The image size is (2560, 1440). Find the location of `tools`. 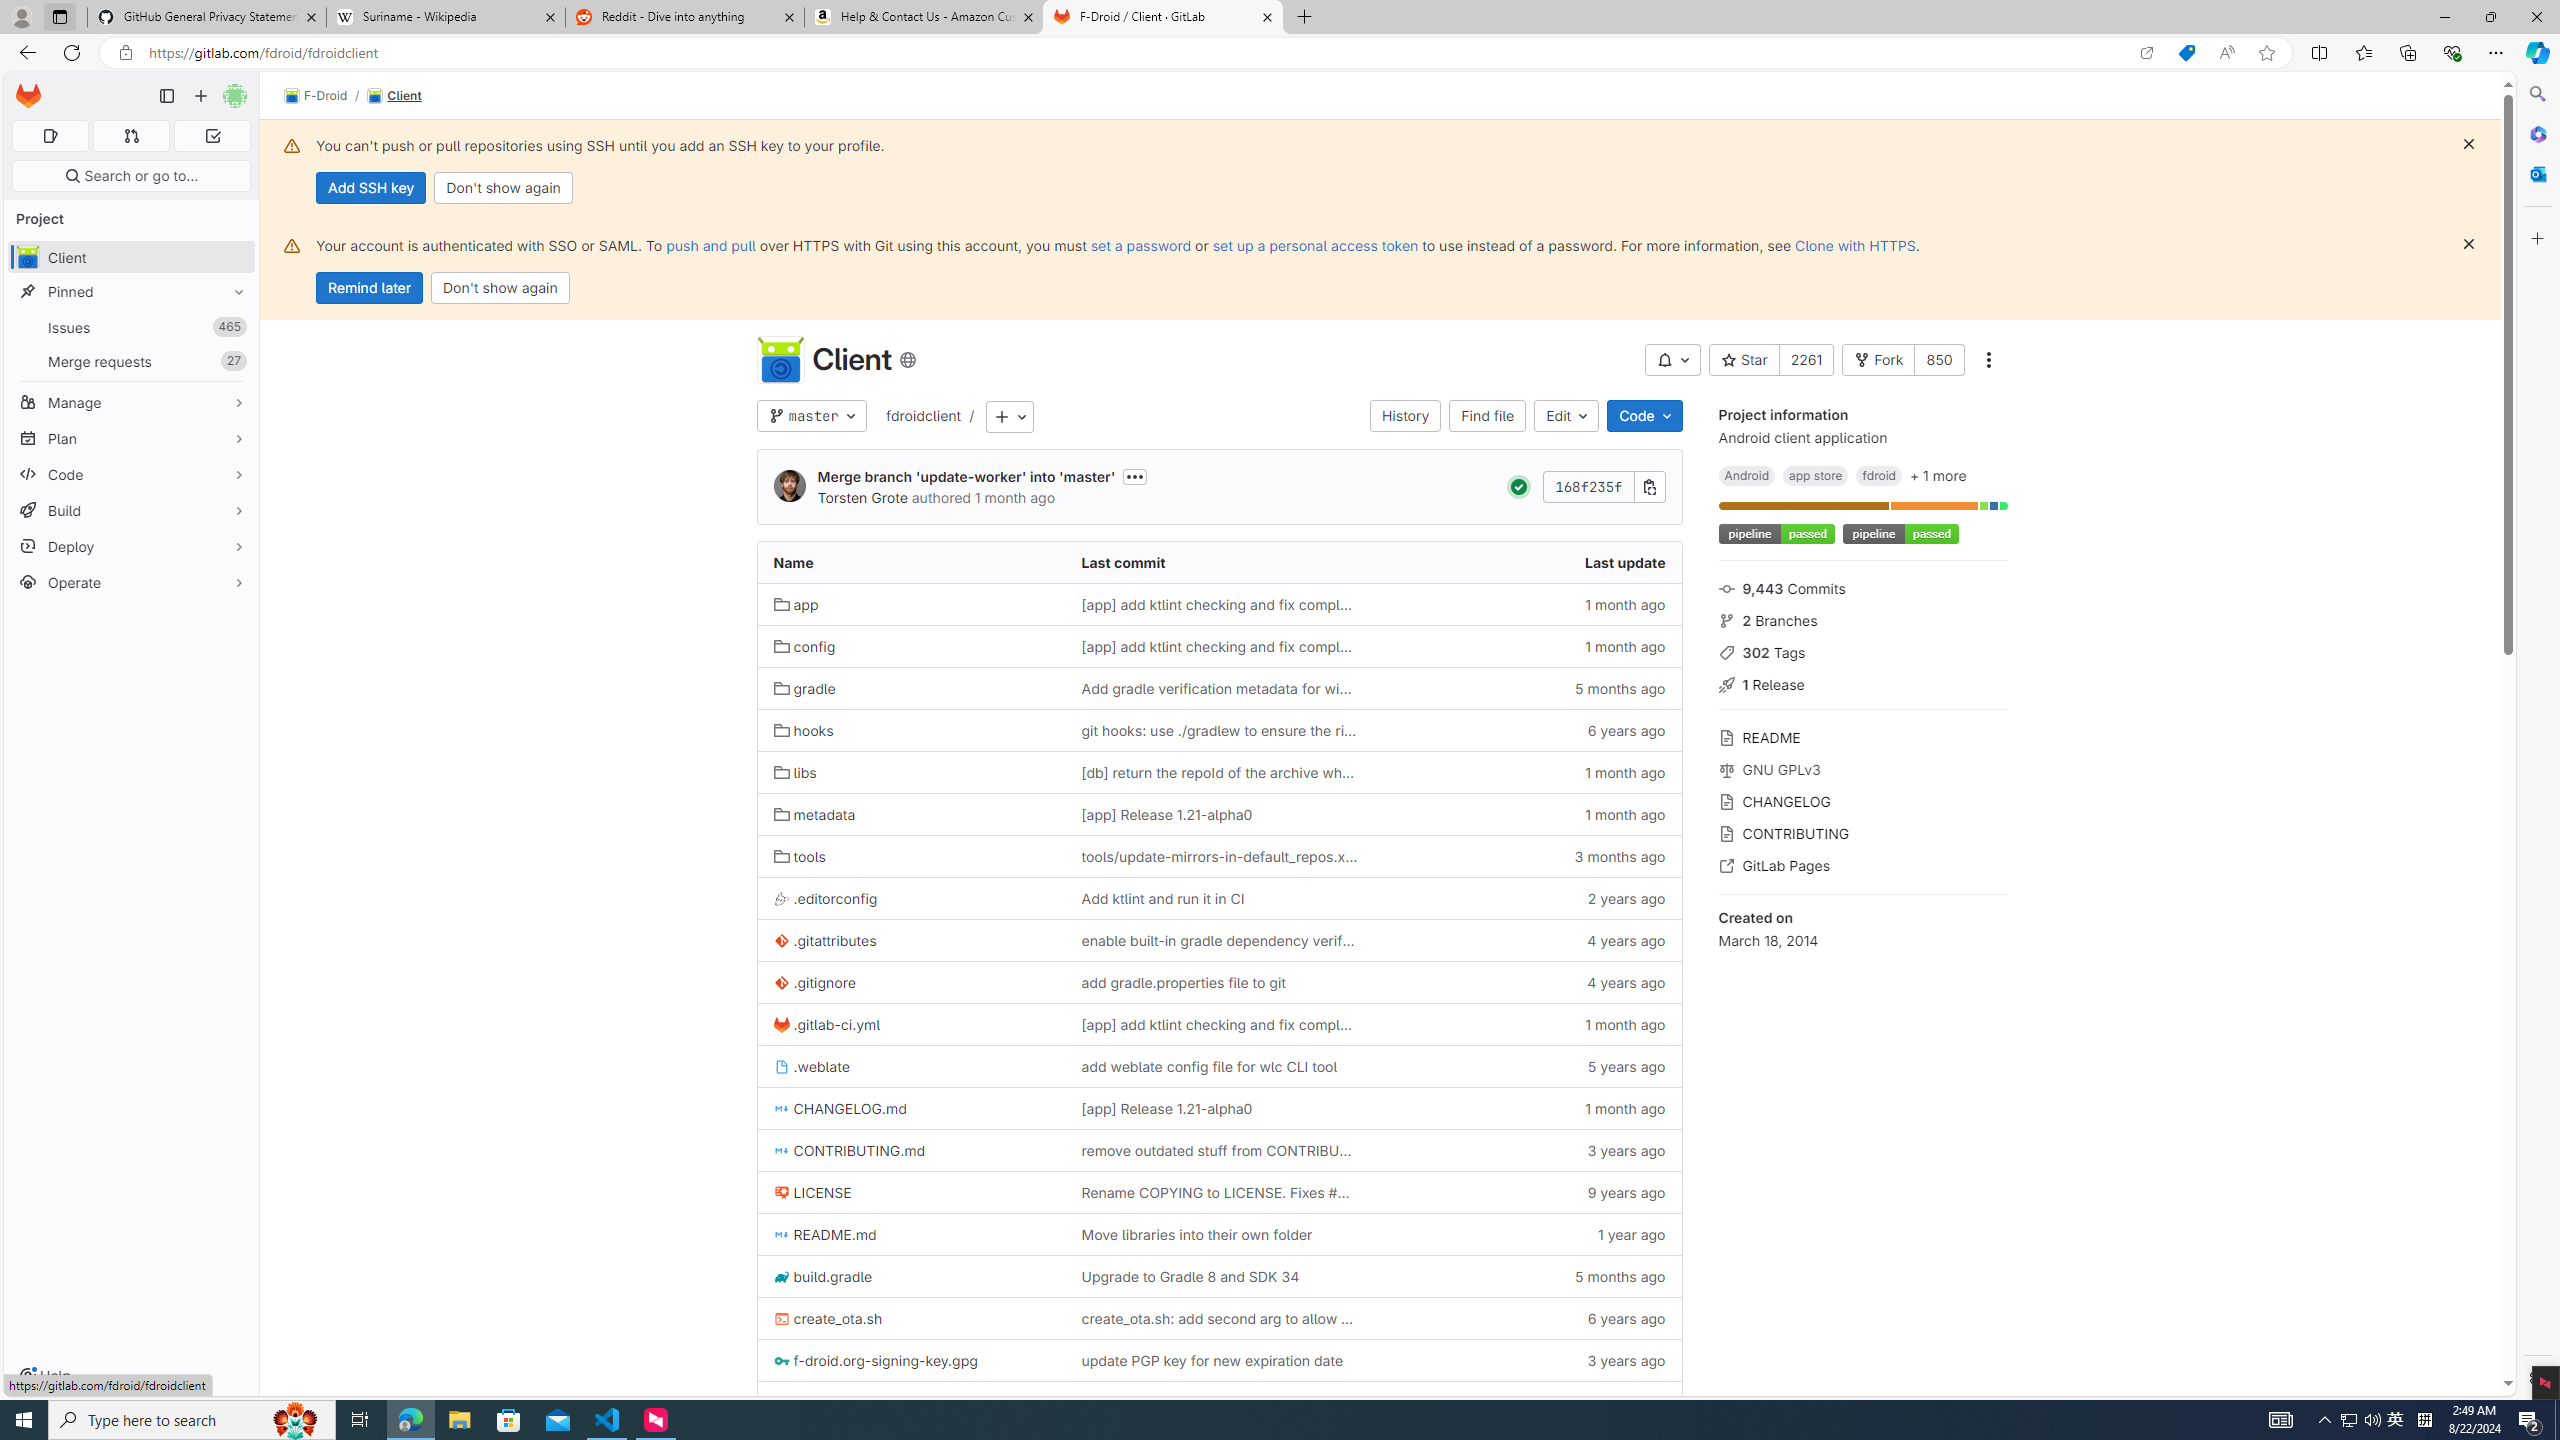

tools is located at coordinates (910, 856).